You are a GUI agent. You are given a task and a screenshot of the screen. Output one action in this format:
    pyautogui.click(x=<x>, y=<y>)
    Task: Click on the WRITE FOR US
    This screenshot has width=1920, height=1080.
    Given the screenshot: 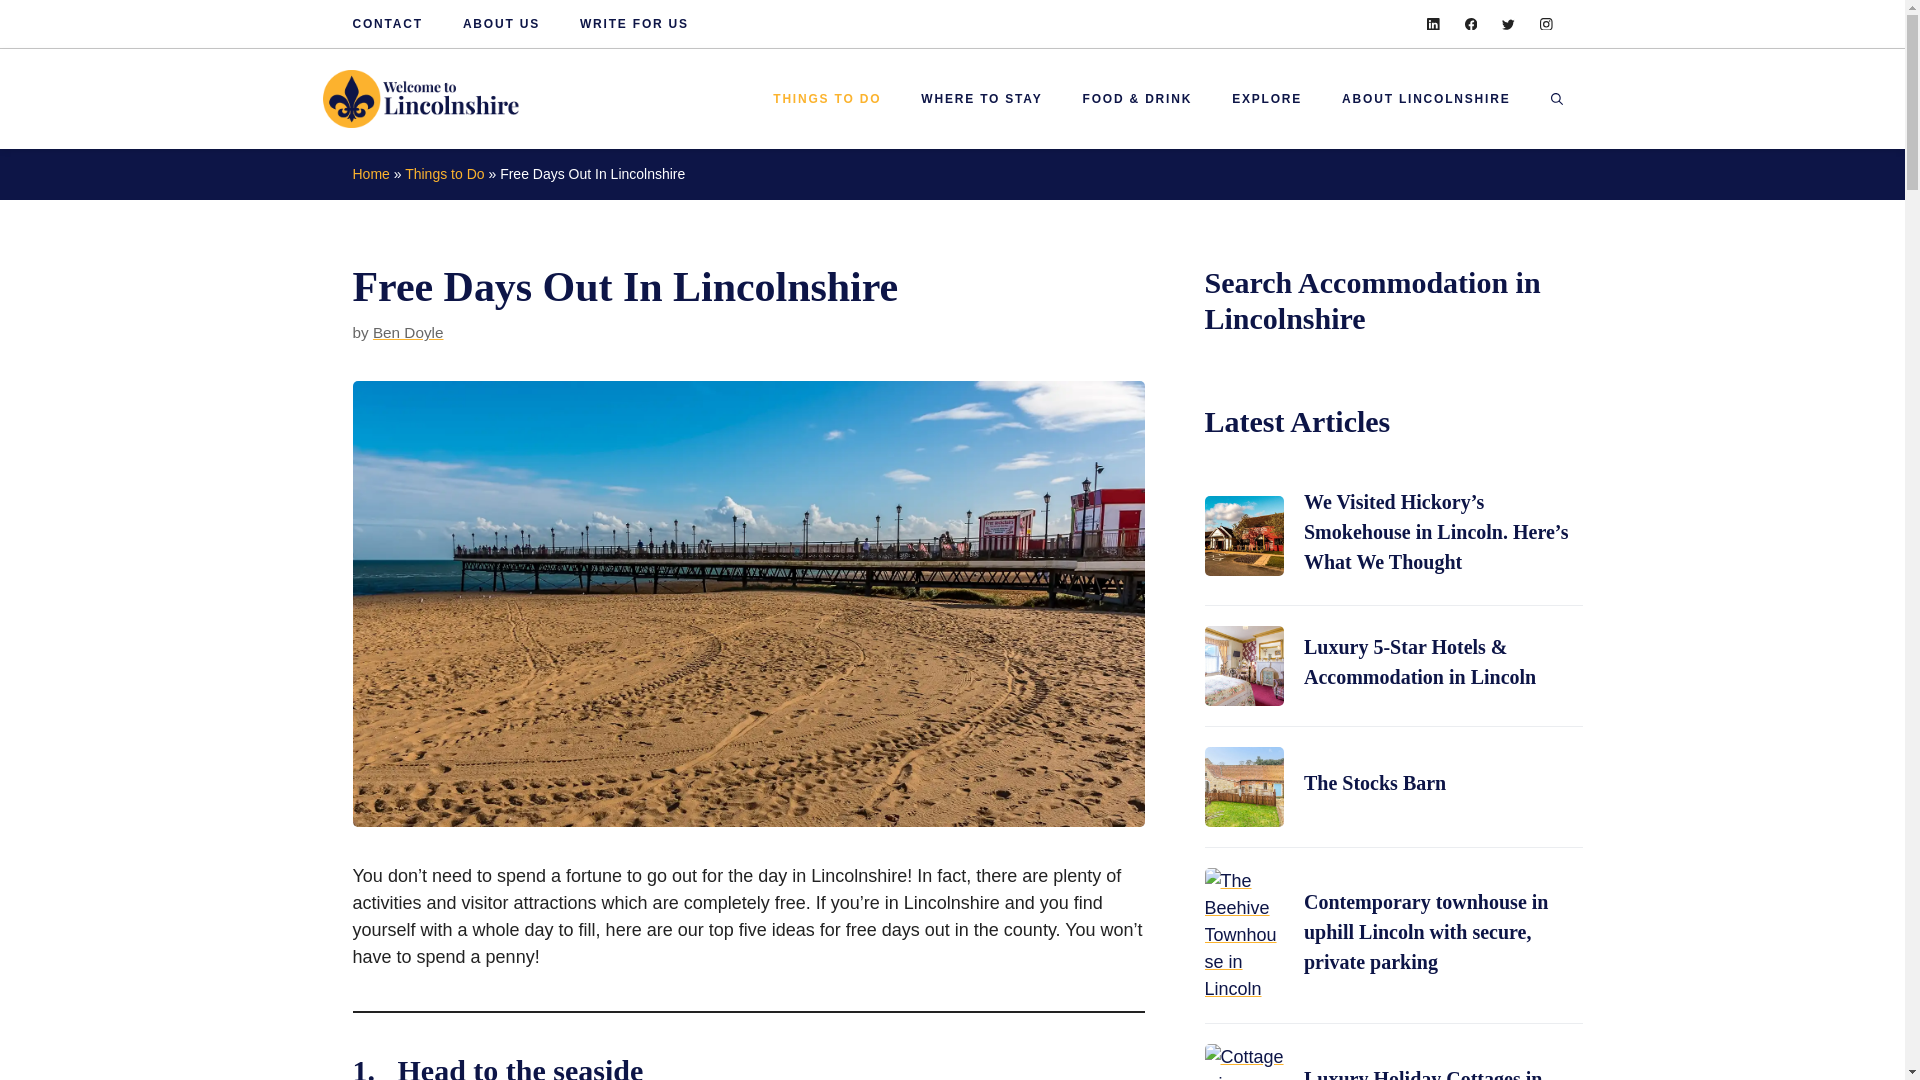 What is the action you would take?
    pyautogui.click(x=634, y=24)
    